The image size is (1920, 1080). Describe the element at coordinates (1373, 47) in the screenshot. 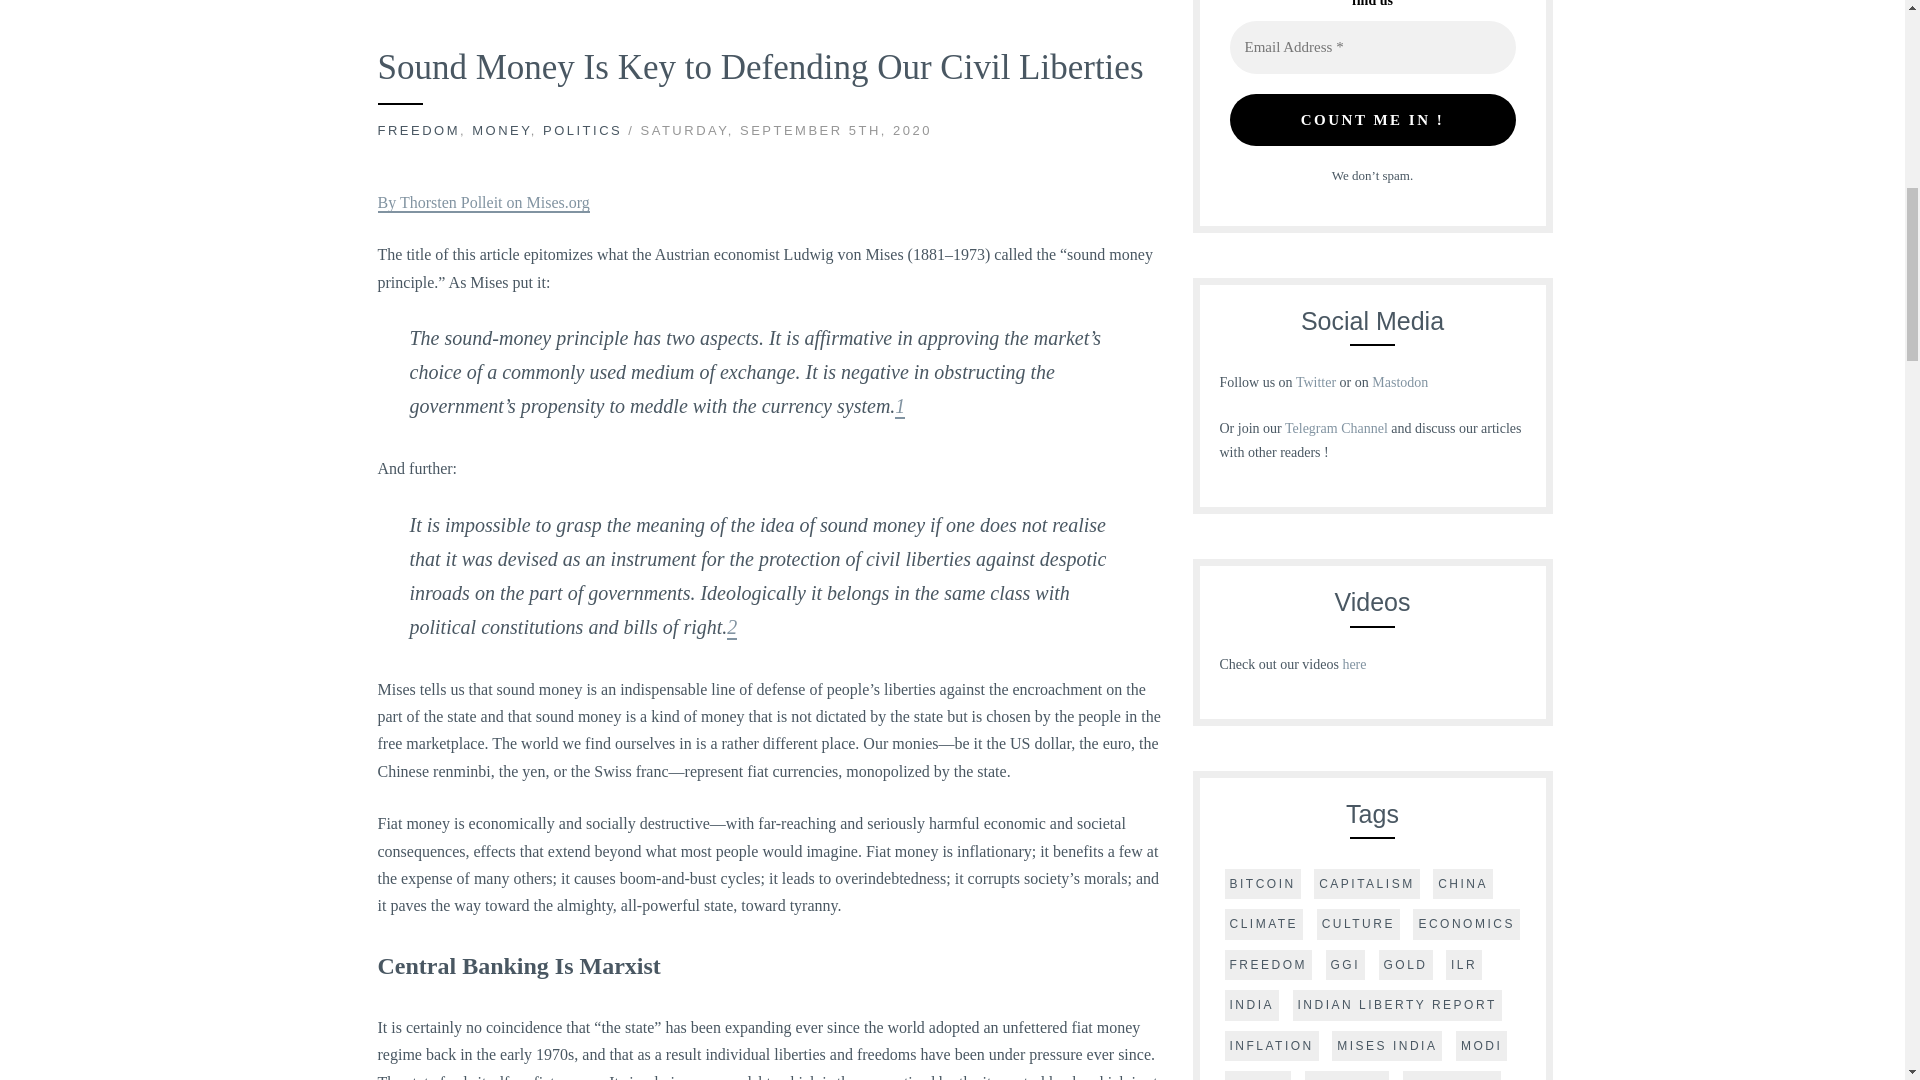

I see `Email Address` at that location.